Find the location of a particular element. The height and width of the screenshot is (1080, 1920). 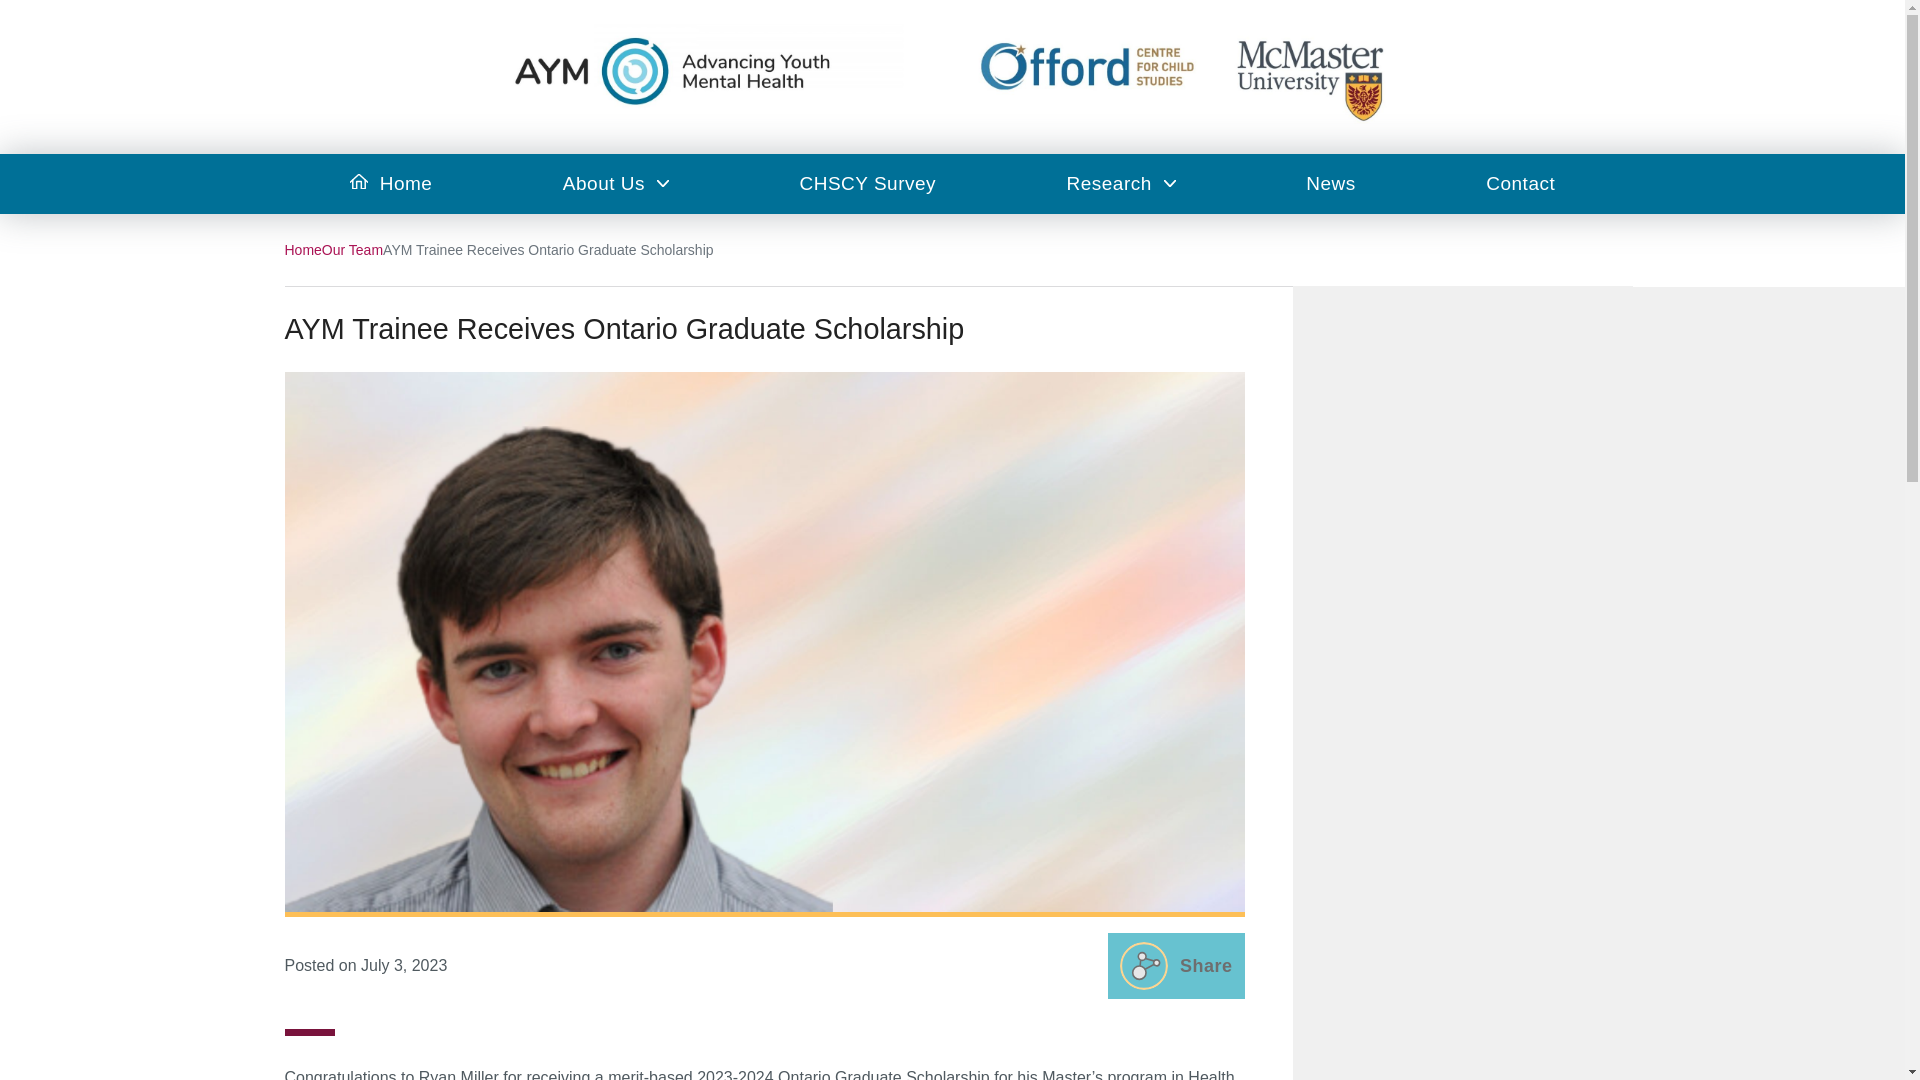

Home is located at coordinates (390, 184).